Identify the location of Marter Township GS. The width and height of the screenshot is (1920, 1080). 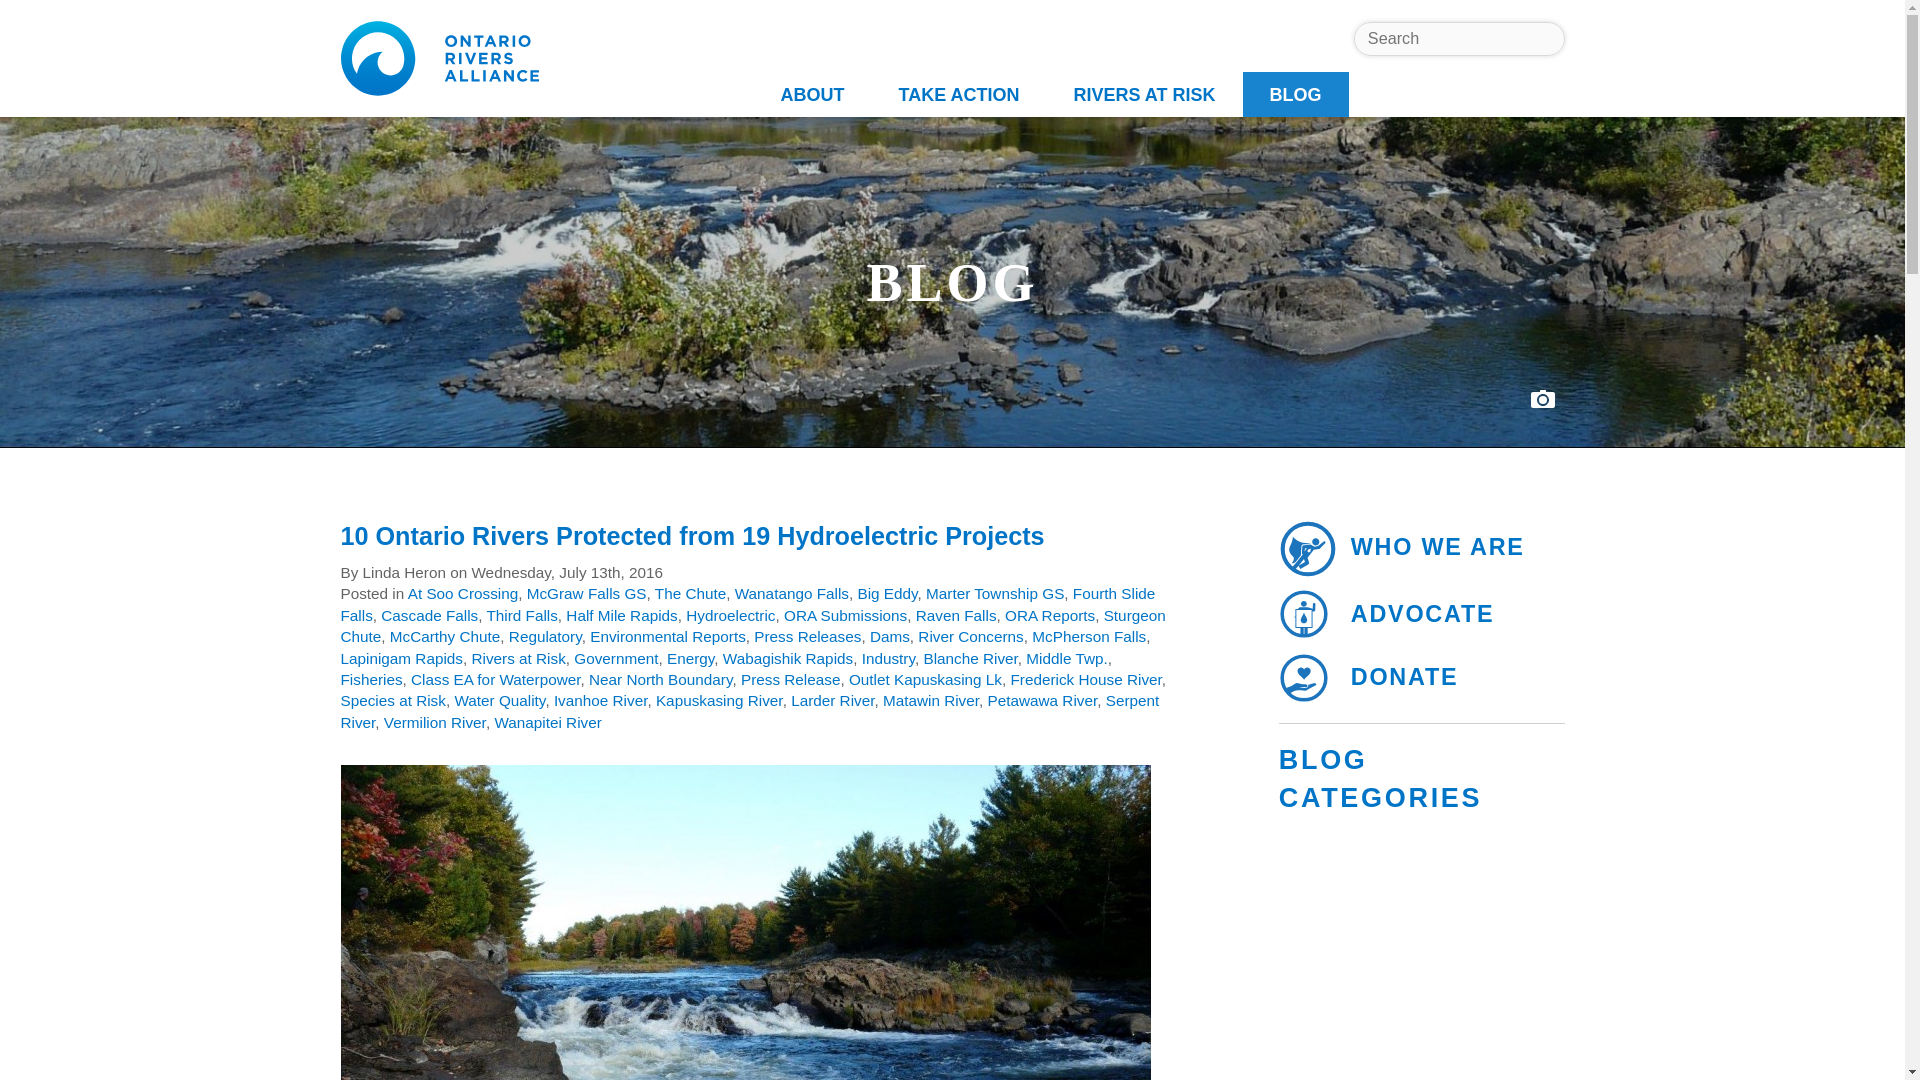
(994, 593).